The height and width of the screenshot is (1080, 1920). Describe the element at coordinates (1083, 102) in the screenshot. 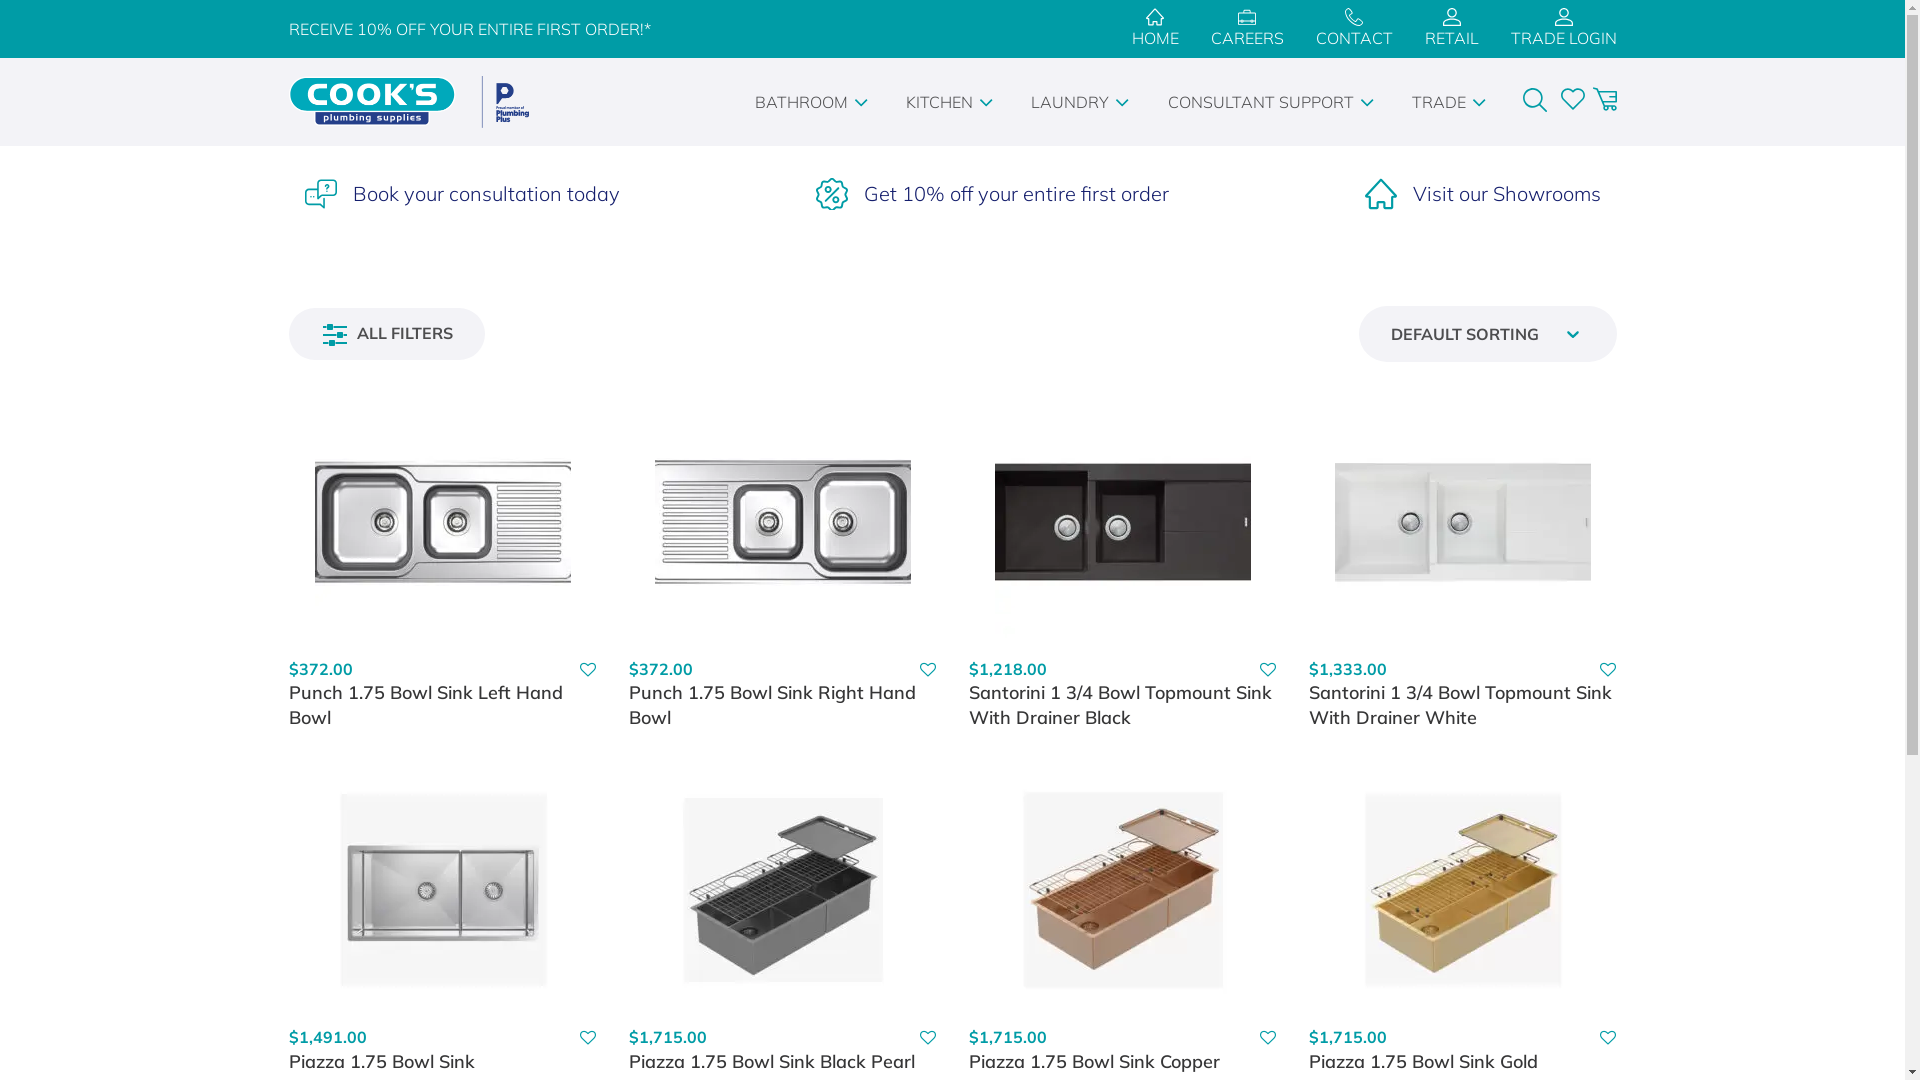

I see `LAUNDRY` at that location.